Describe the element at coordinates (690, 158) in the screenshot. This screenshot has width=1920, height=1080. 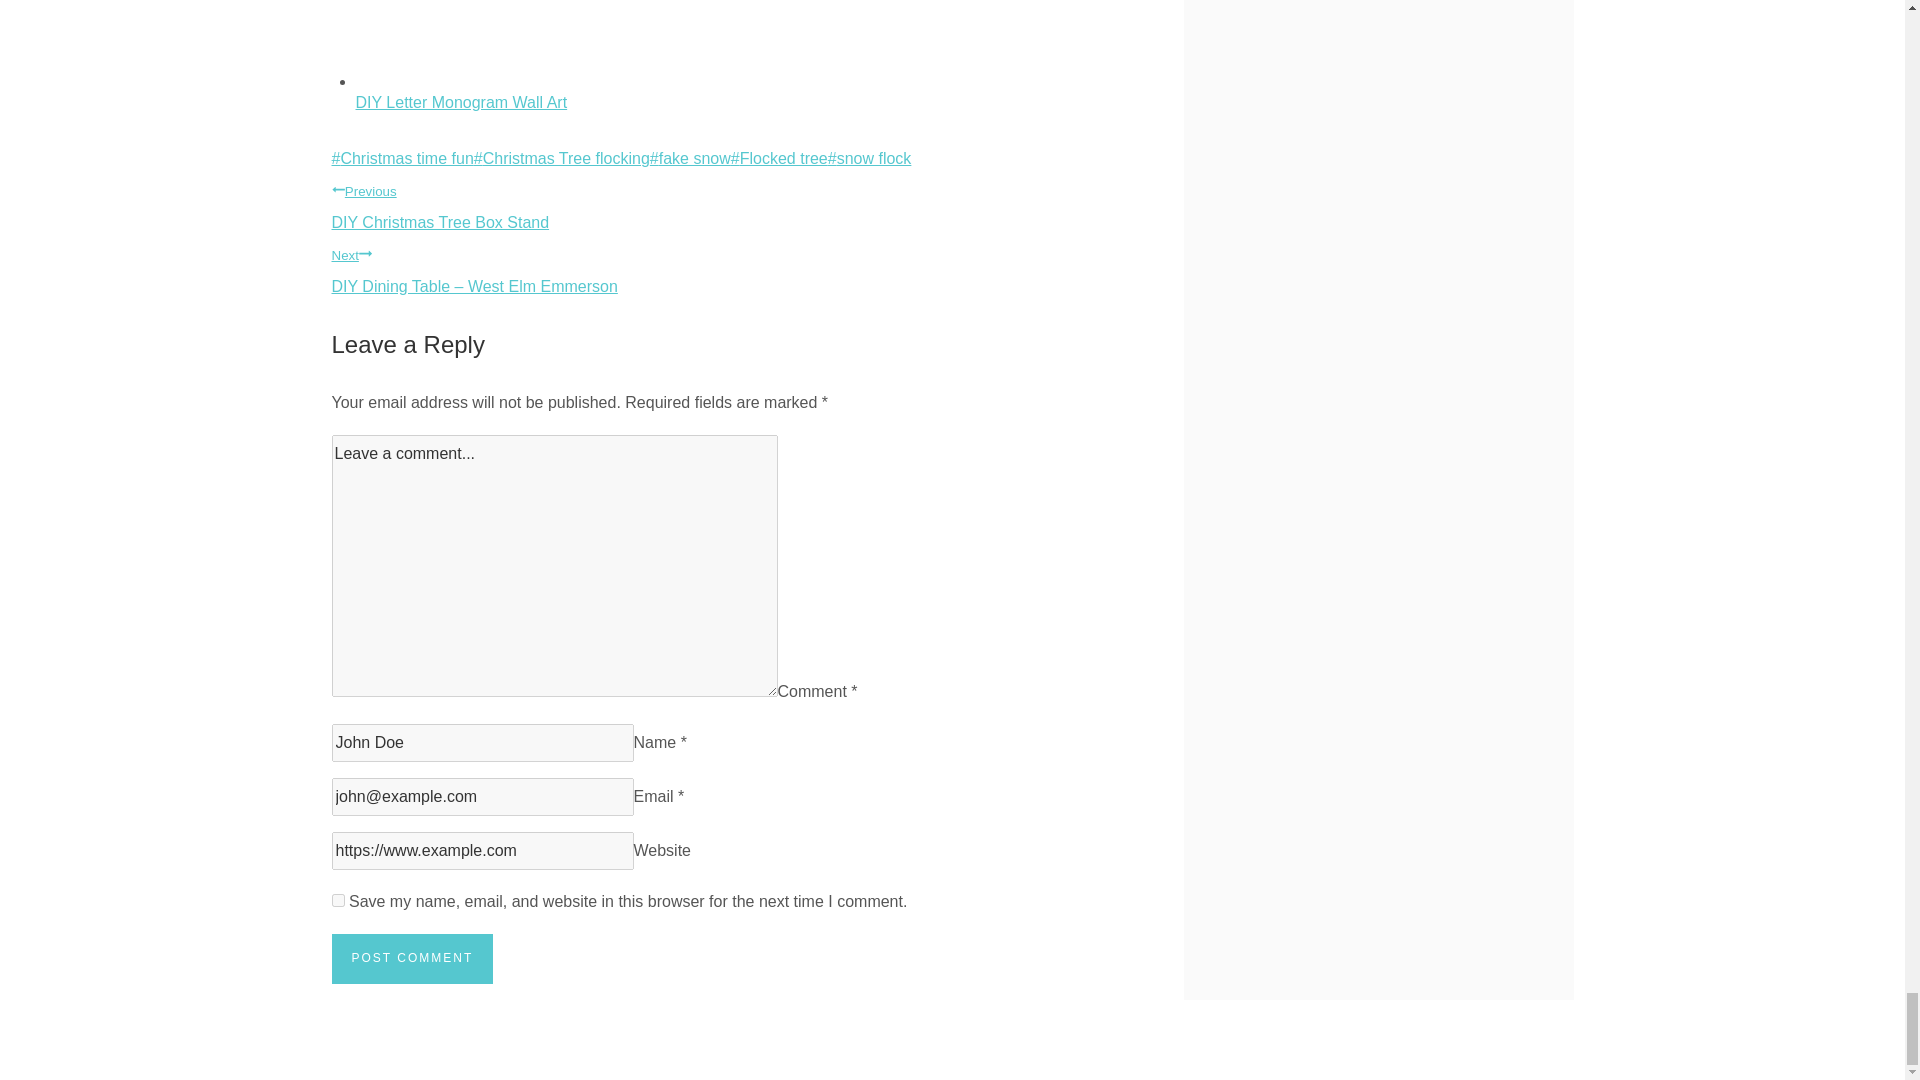
I see `fake snow` at that location.